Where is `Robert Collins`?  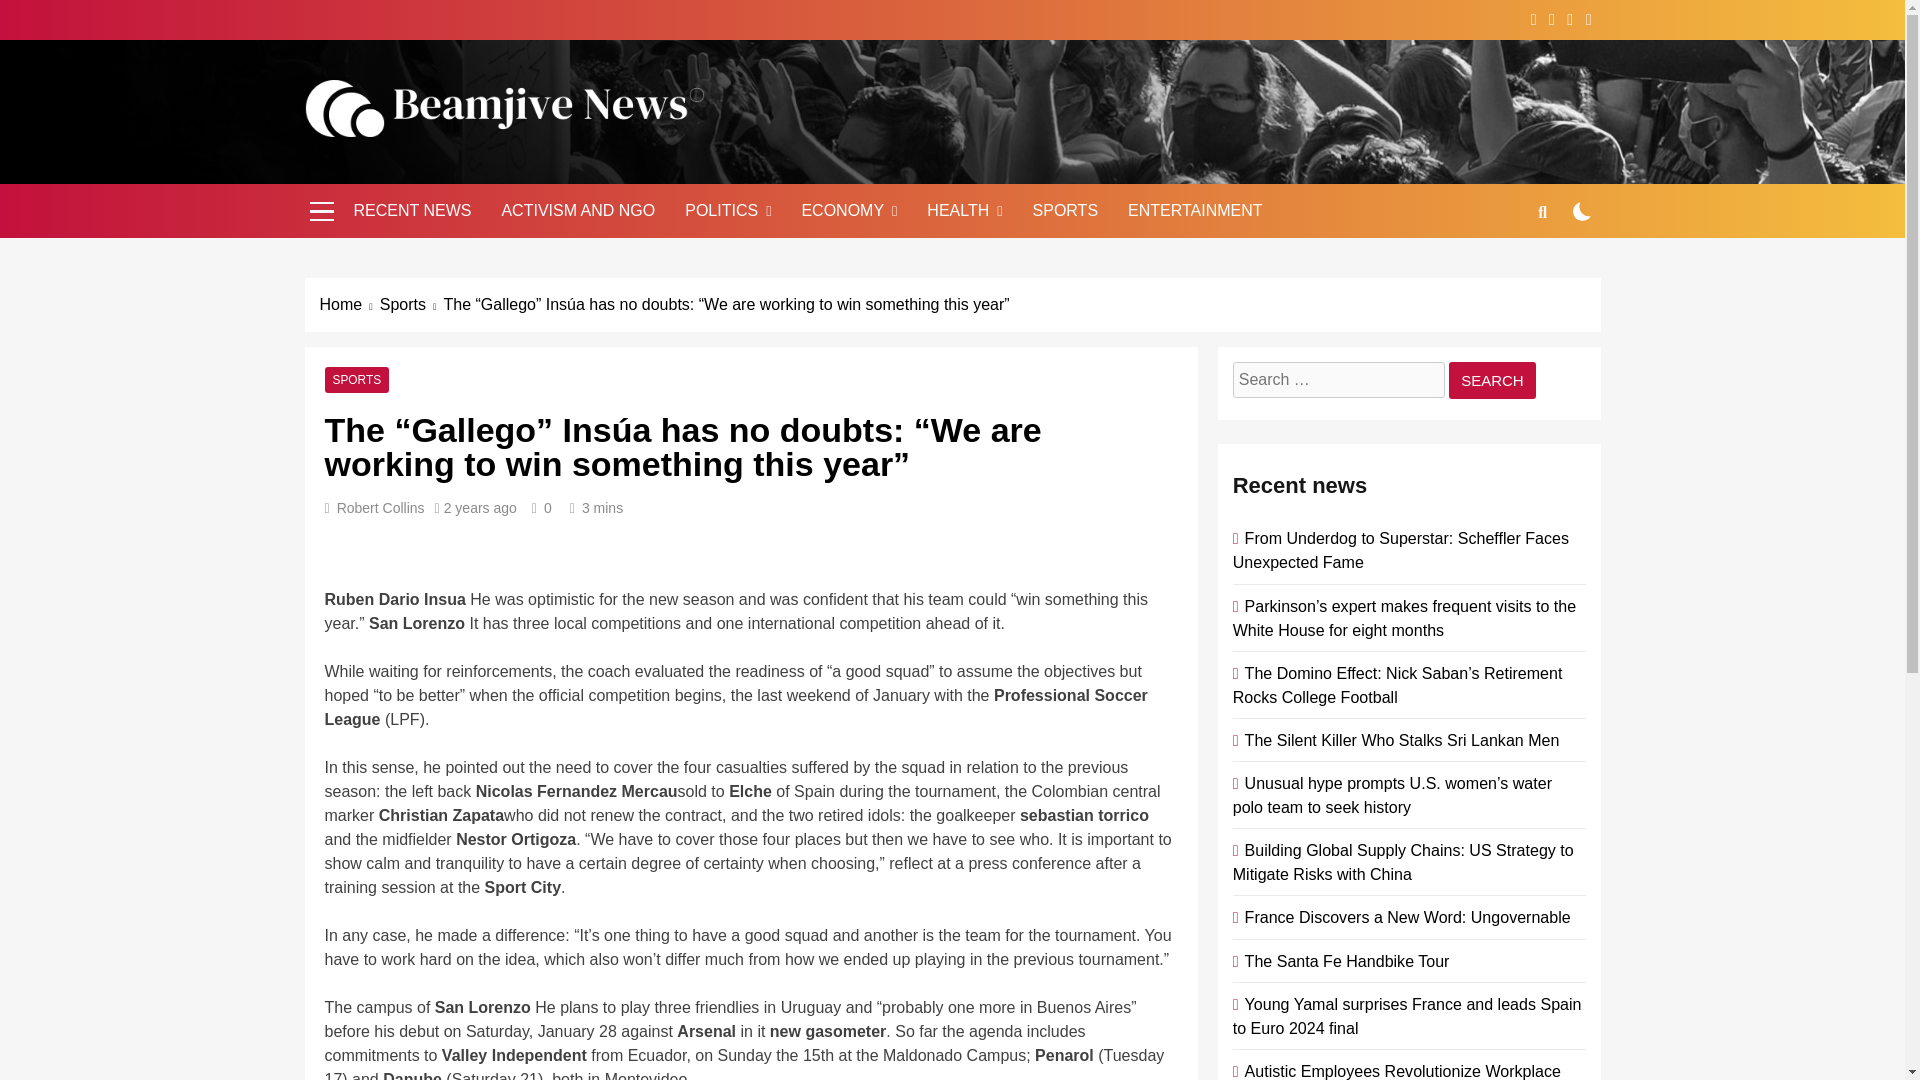 Robert Collins is located at coordinates (380, 508).